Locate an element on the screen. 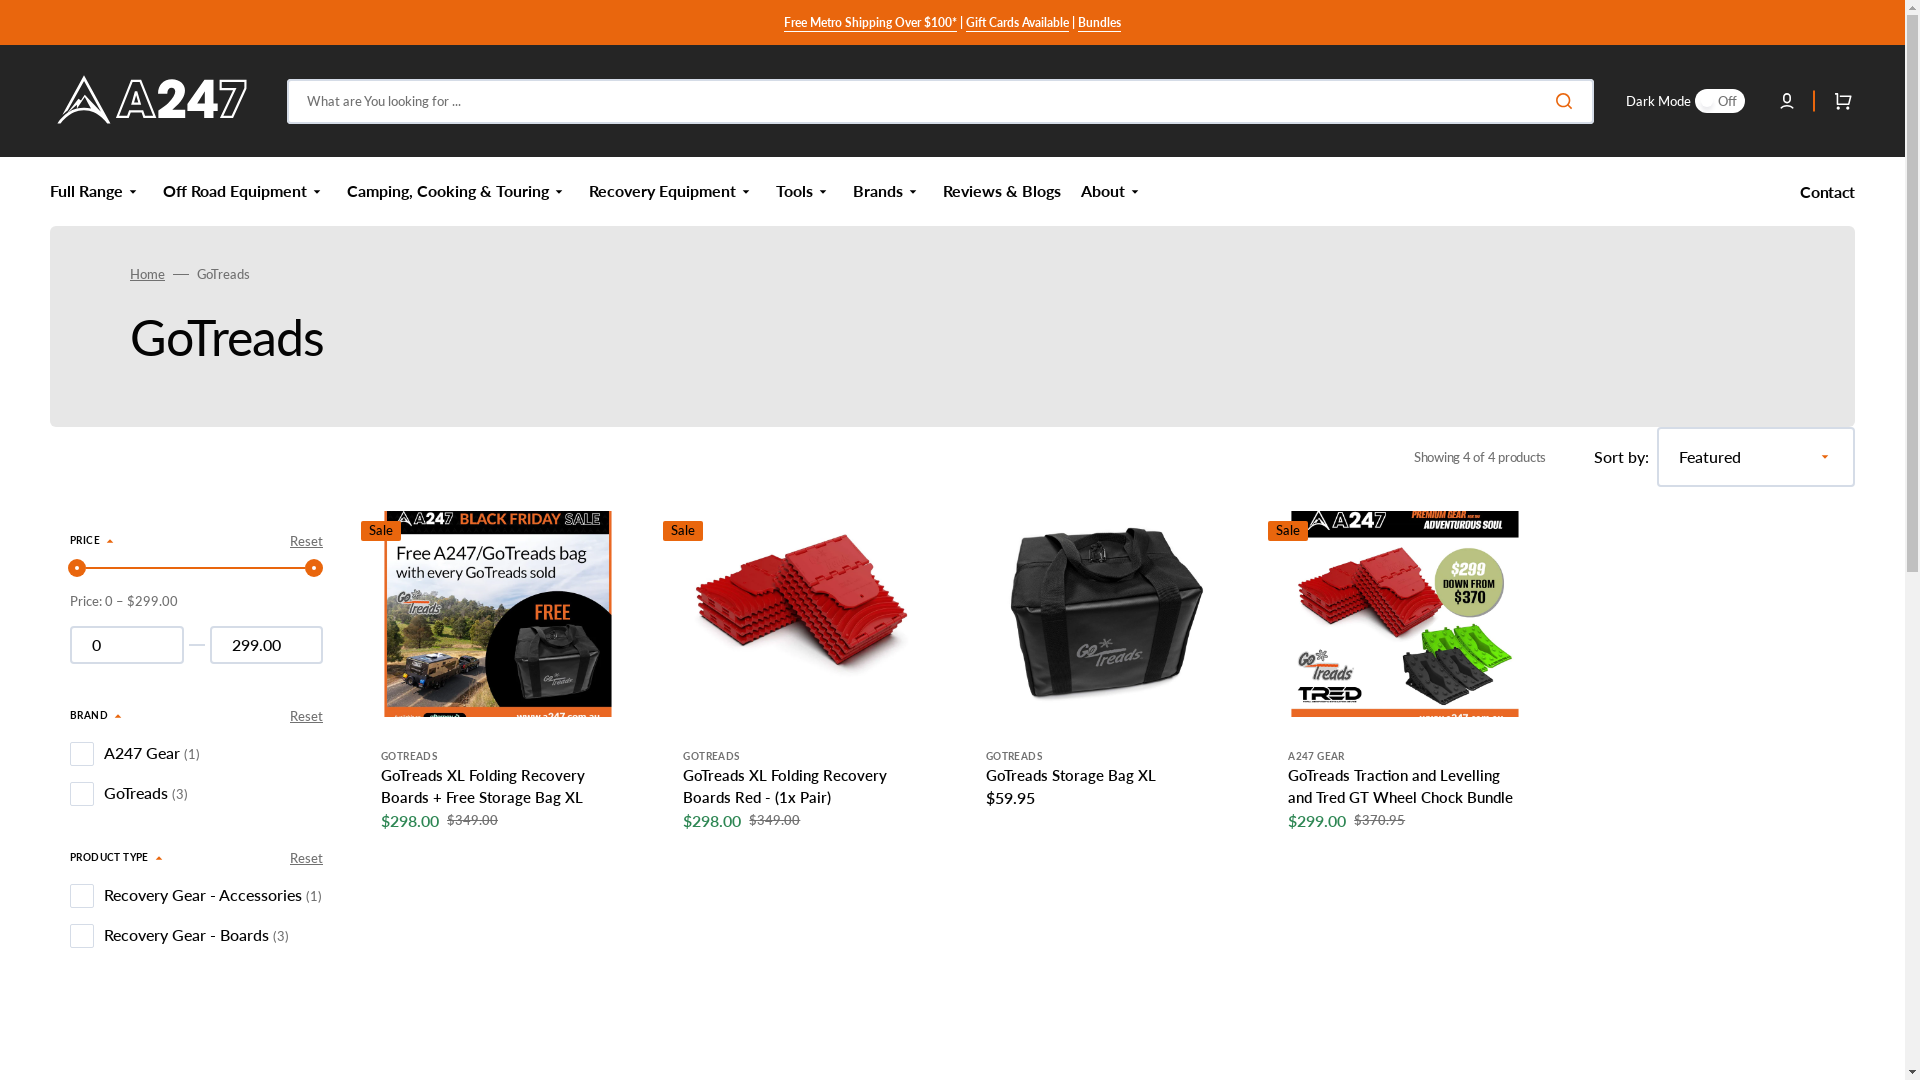 Image resolution: width=1920 pixels, height=1080 pixels. Home is located at coordinates (148, 274).